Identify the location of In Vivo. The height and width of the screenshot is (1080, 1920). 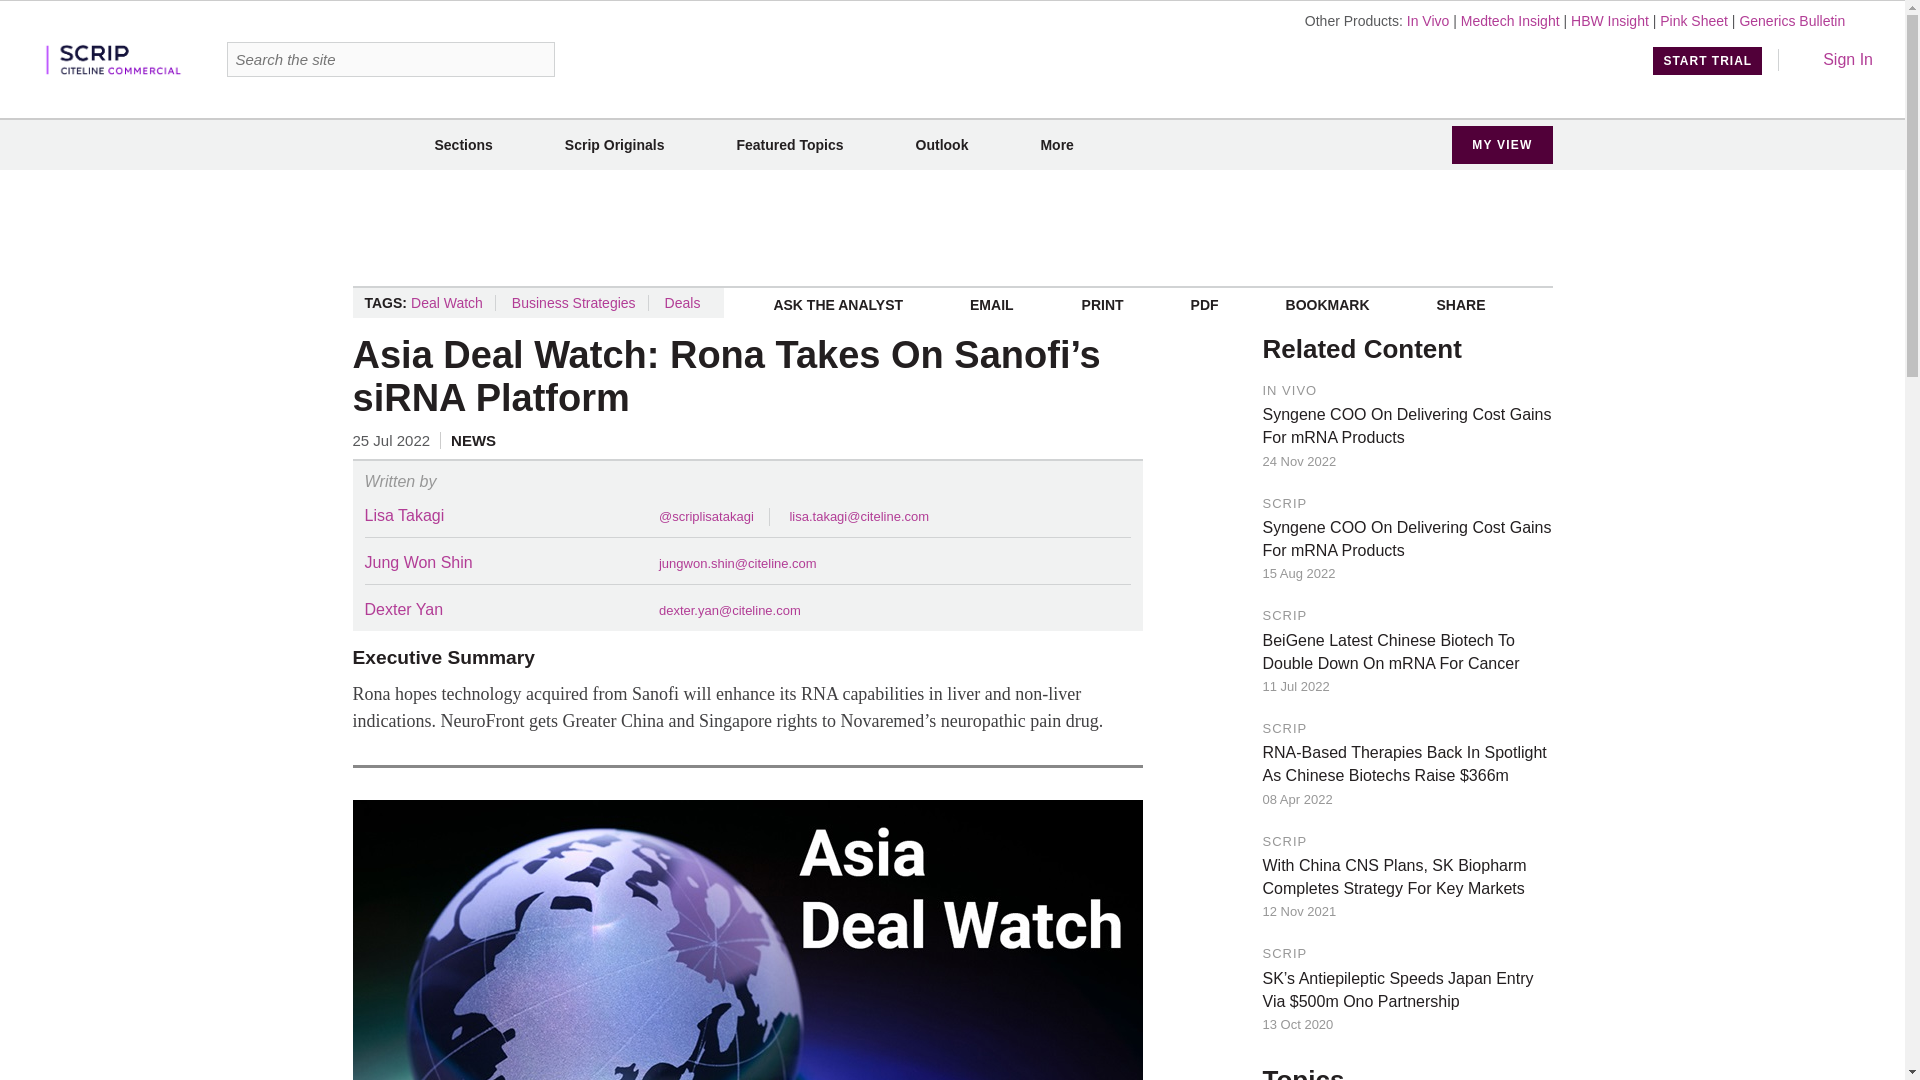
(1428, 20).